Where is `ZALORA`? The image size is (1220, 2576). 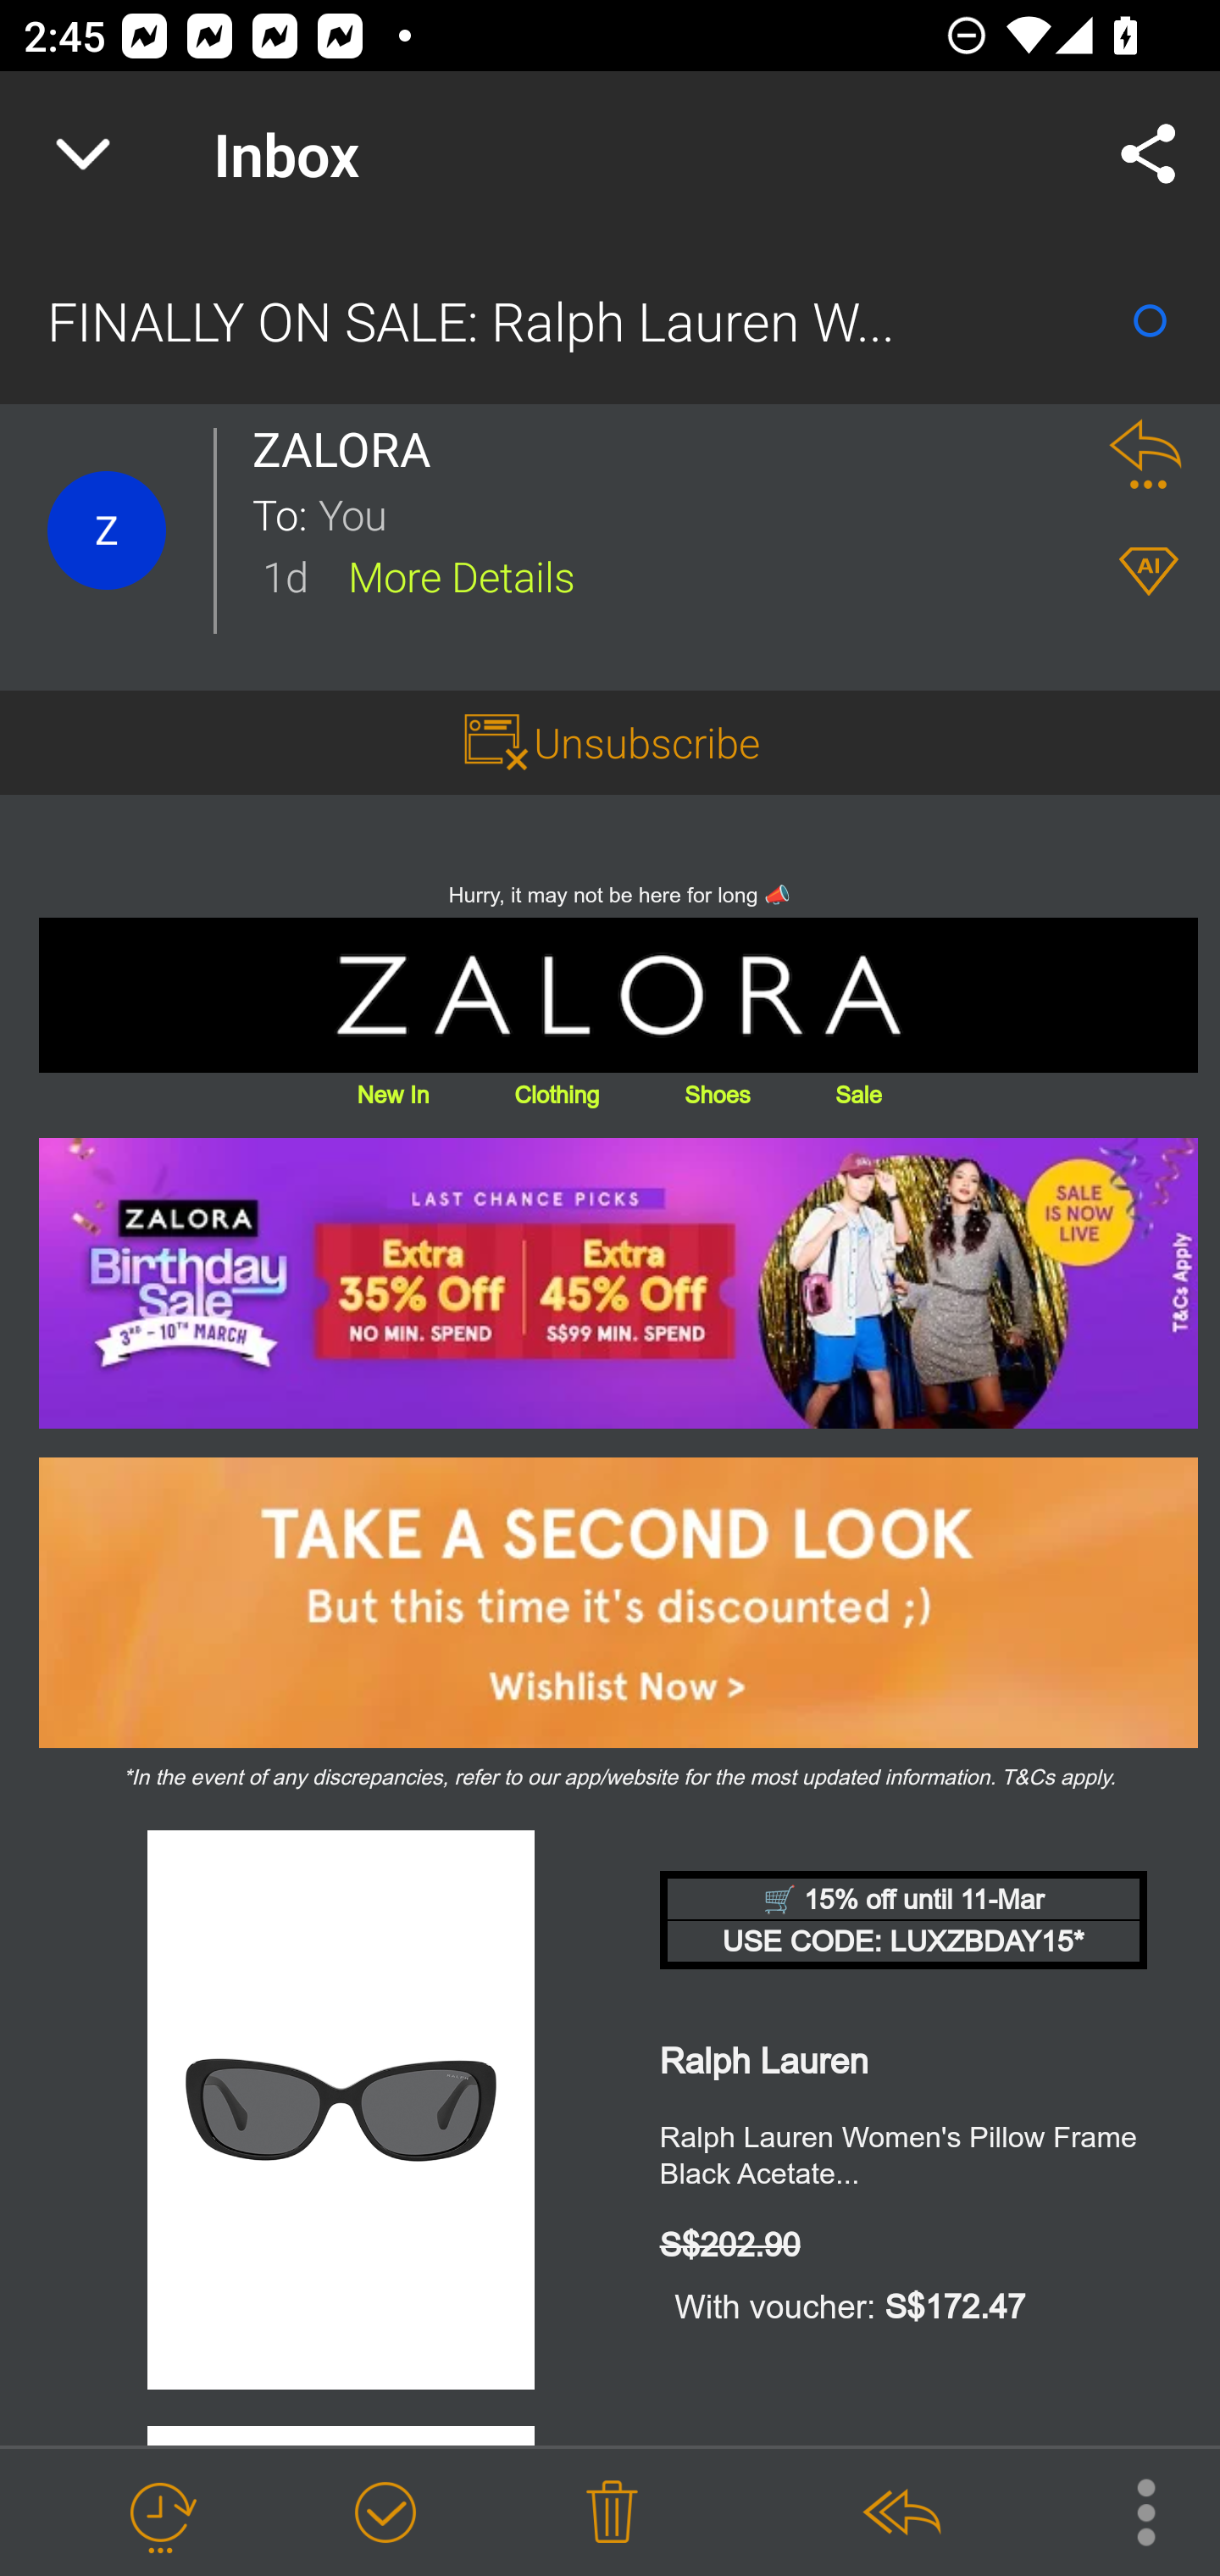 ZALORA is located at coordinates (351, 449).